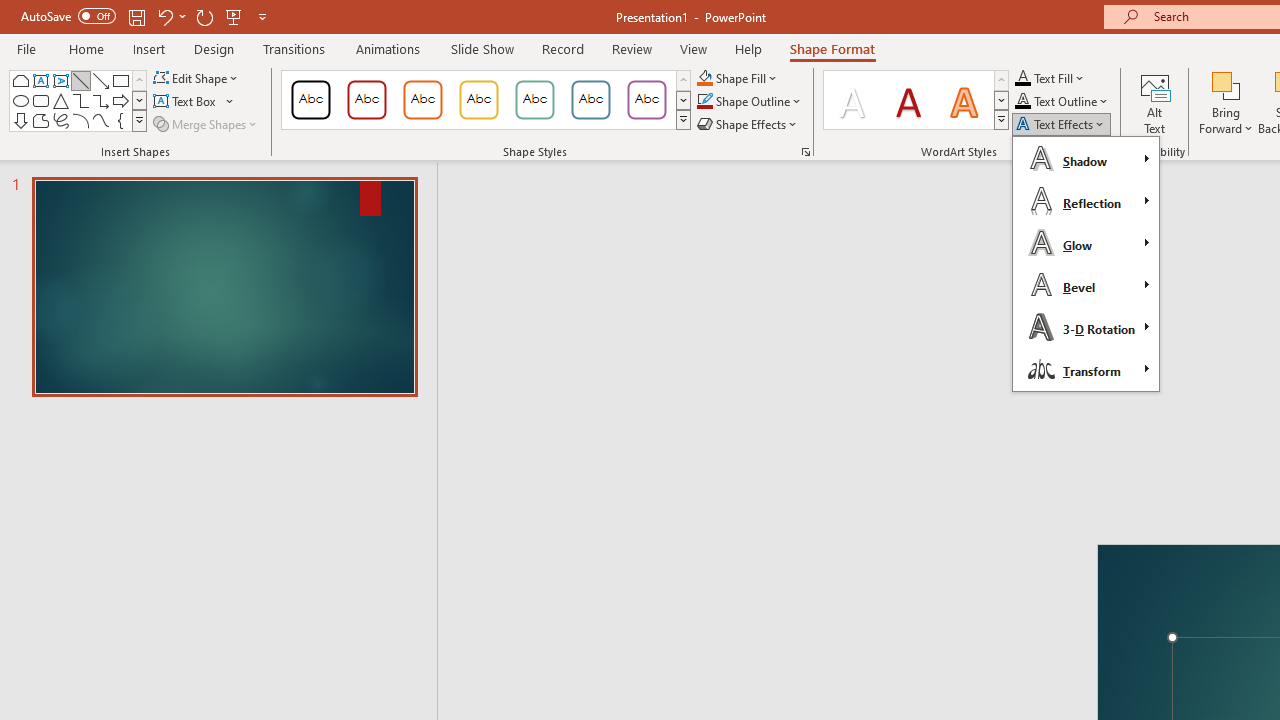 The image size is (1280, 720). I want to click on Rectangle: Top Corners Snipped, so click(20, 80).